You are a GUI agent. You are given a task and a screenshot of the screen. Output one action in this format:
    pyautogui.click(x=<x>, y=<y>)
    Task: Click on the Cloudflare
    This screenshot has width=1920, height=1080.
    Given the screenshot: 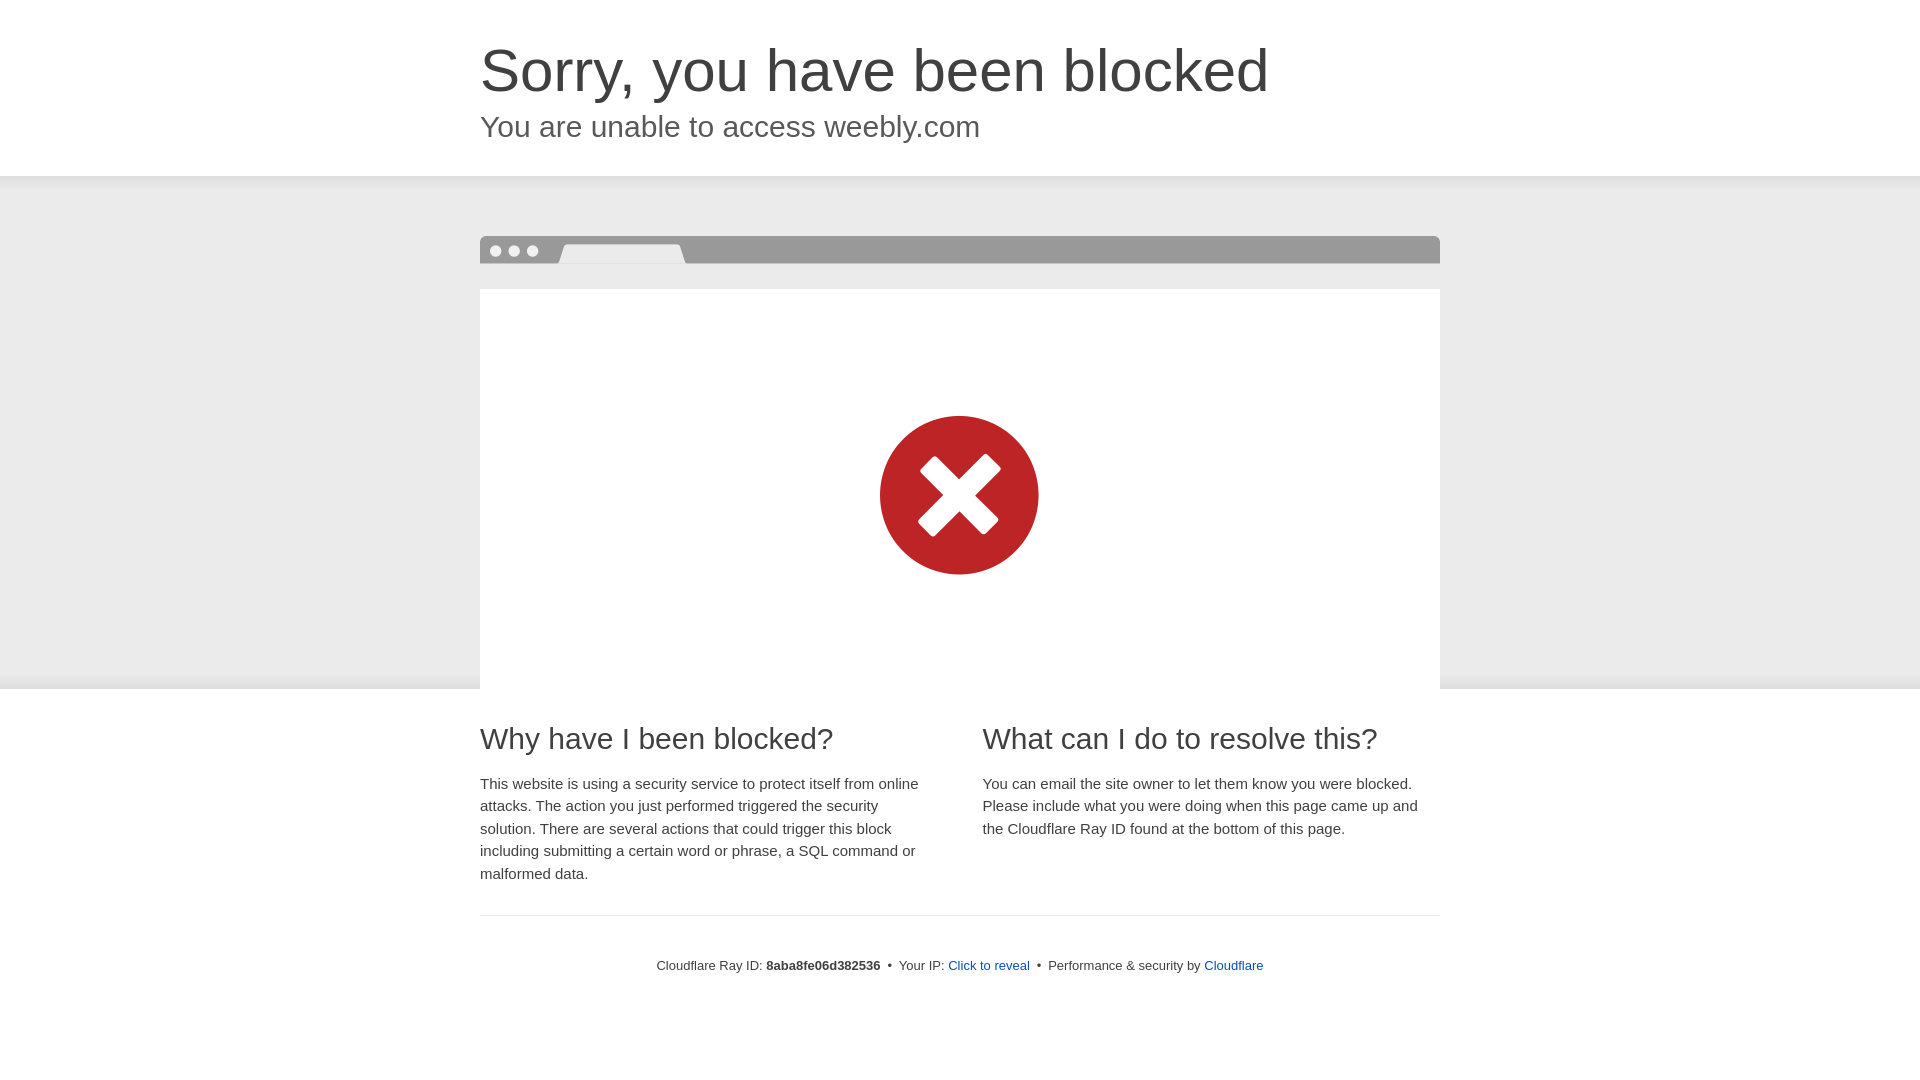 What is the action you would take?
    pyautogui.click(x=1233, y=965)
    